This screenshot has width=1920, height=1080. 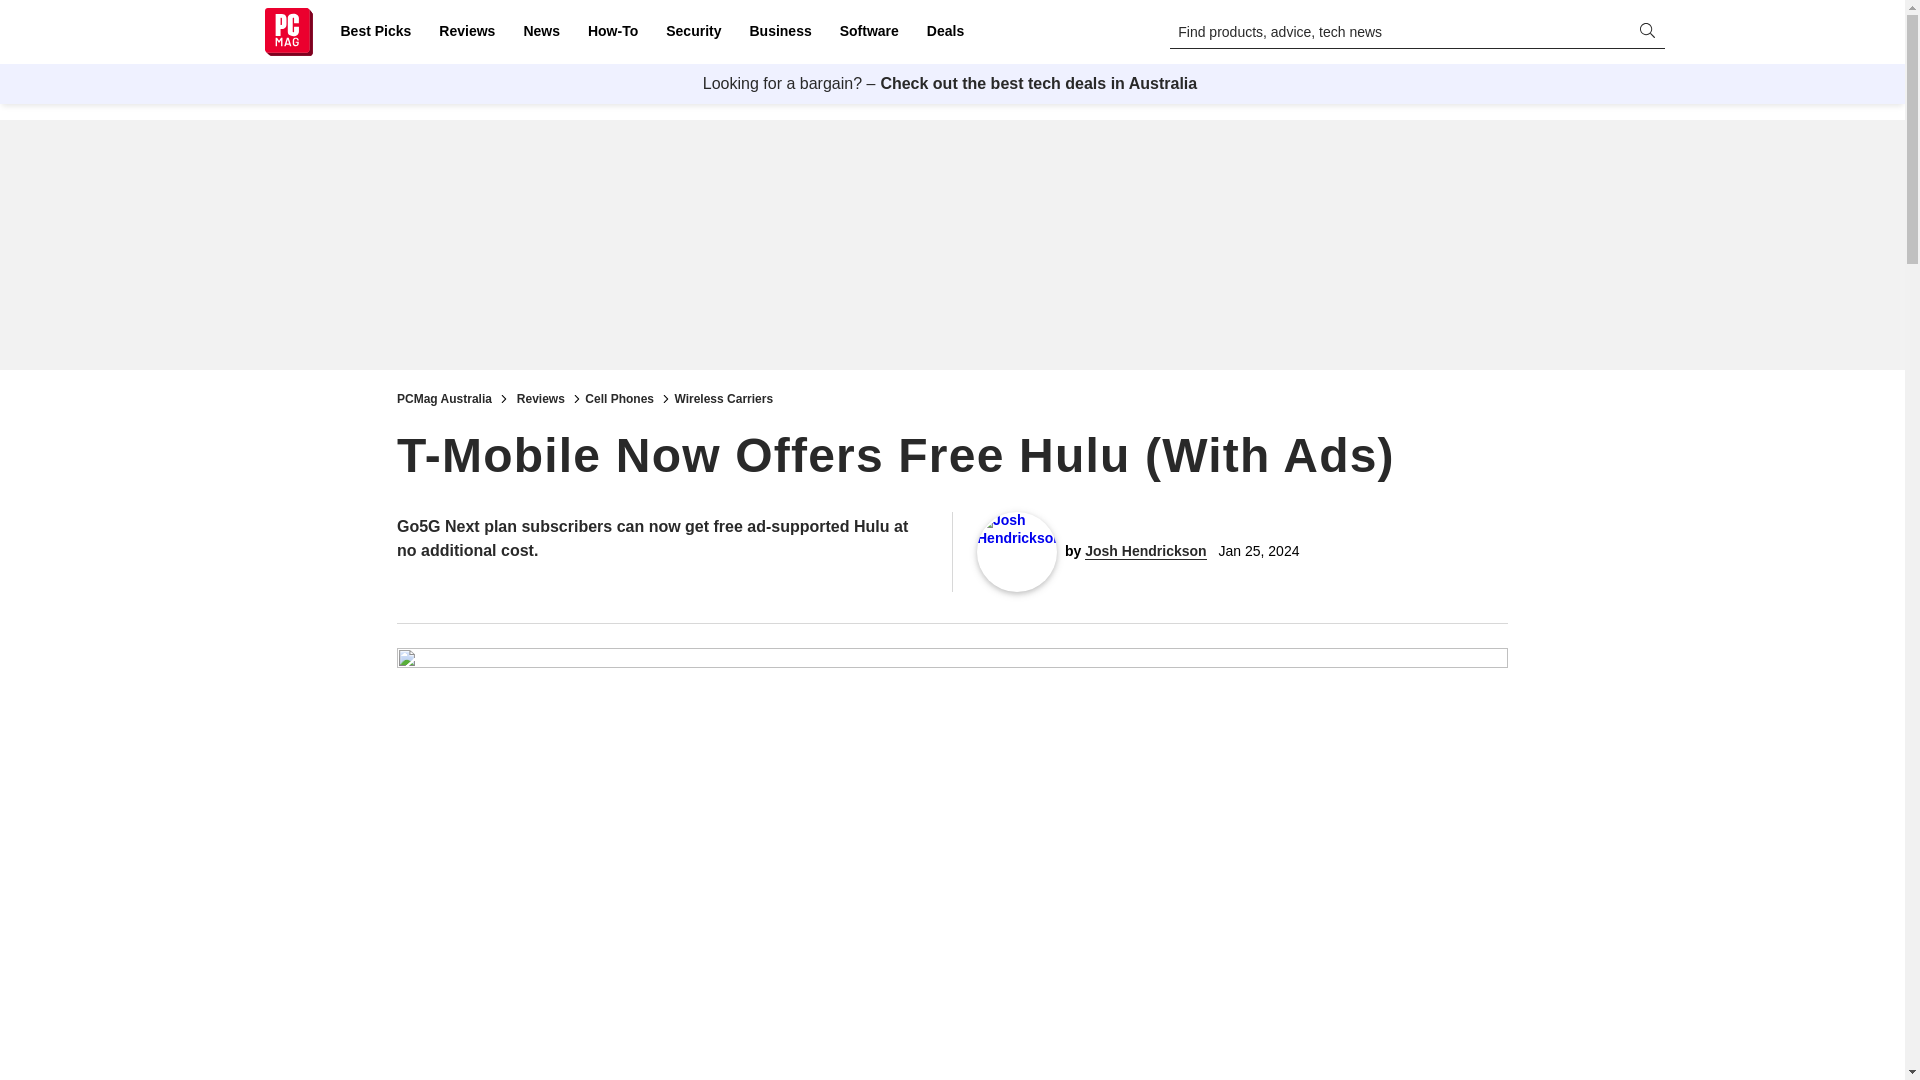 What do you see at coordinates (780, 32) in the screenshot?
I see `Business` at bounding box center [780, 32].